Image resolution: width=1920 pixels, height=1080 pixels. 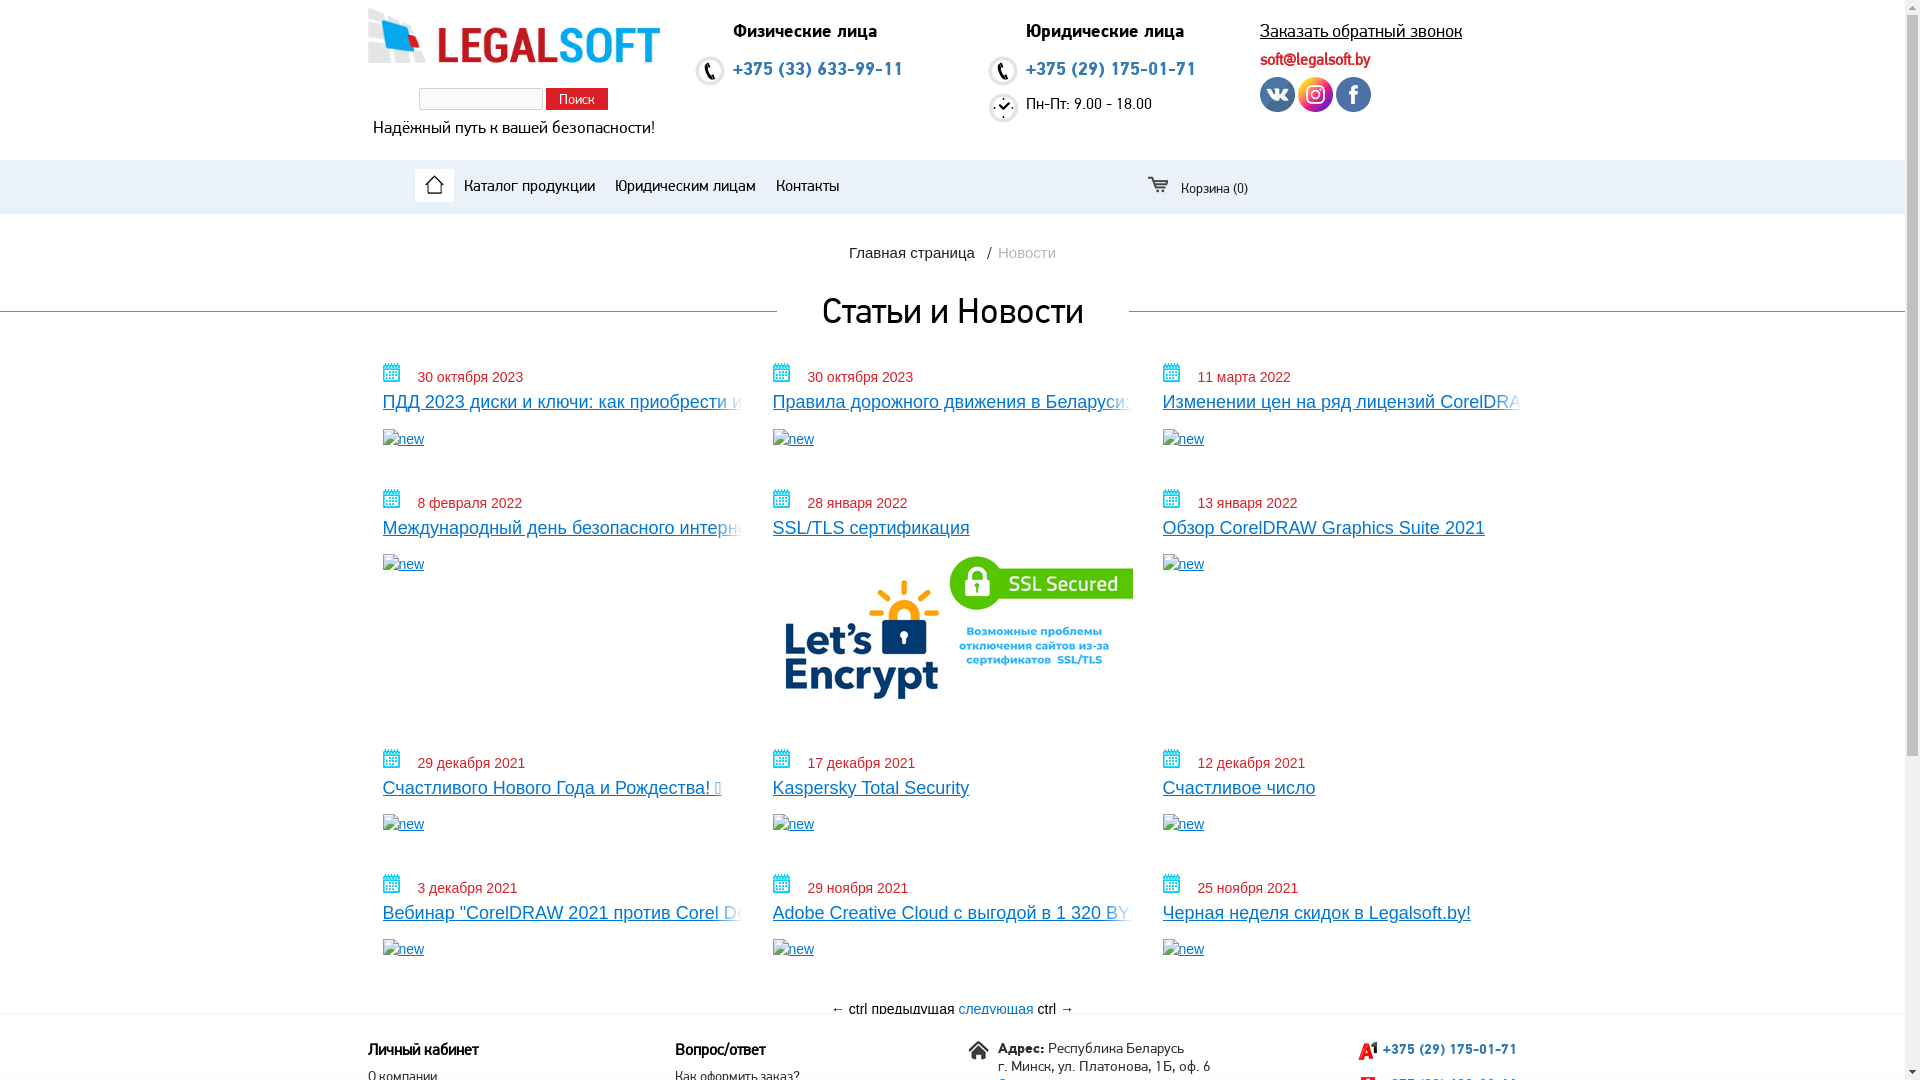 I want to click on 2, so click(x=970, y=1029).